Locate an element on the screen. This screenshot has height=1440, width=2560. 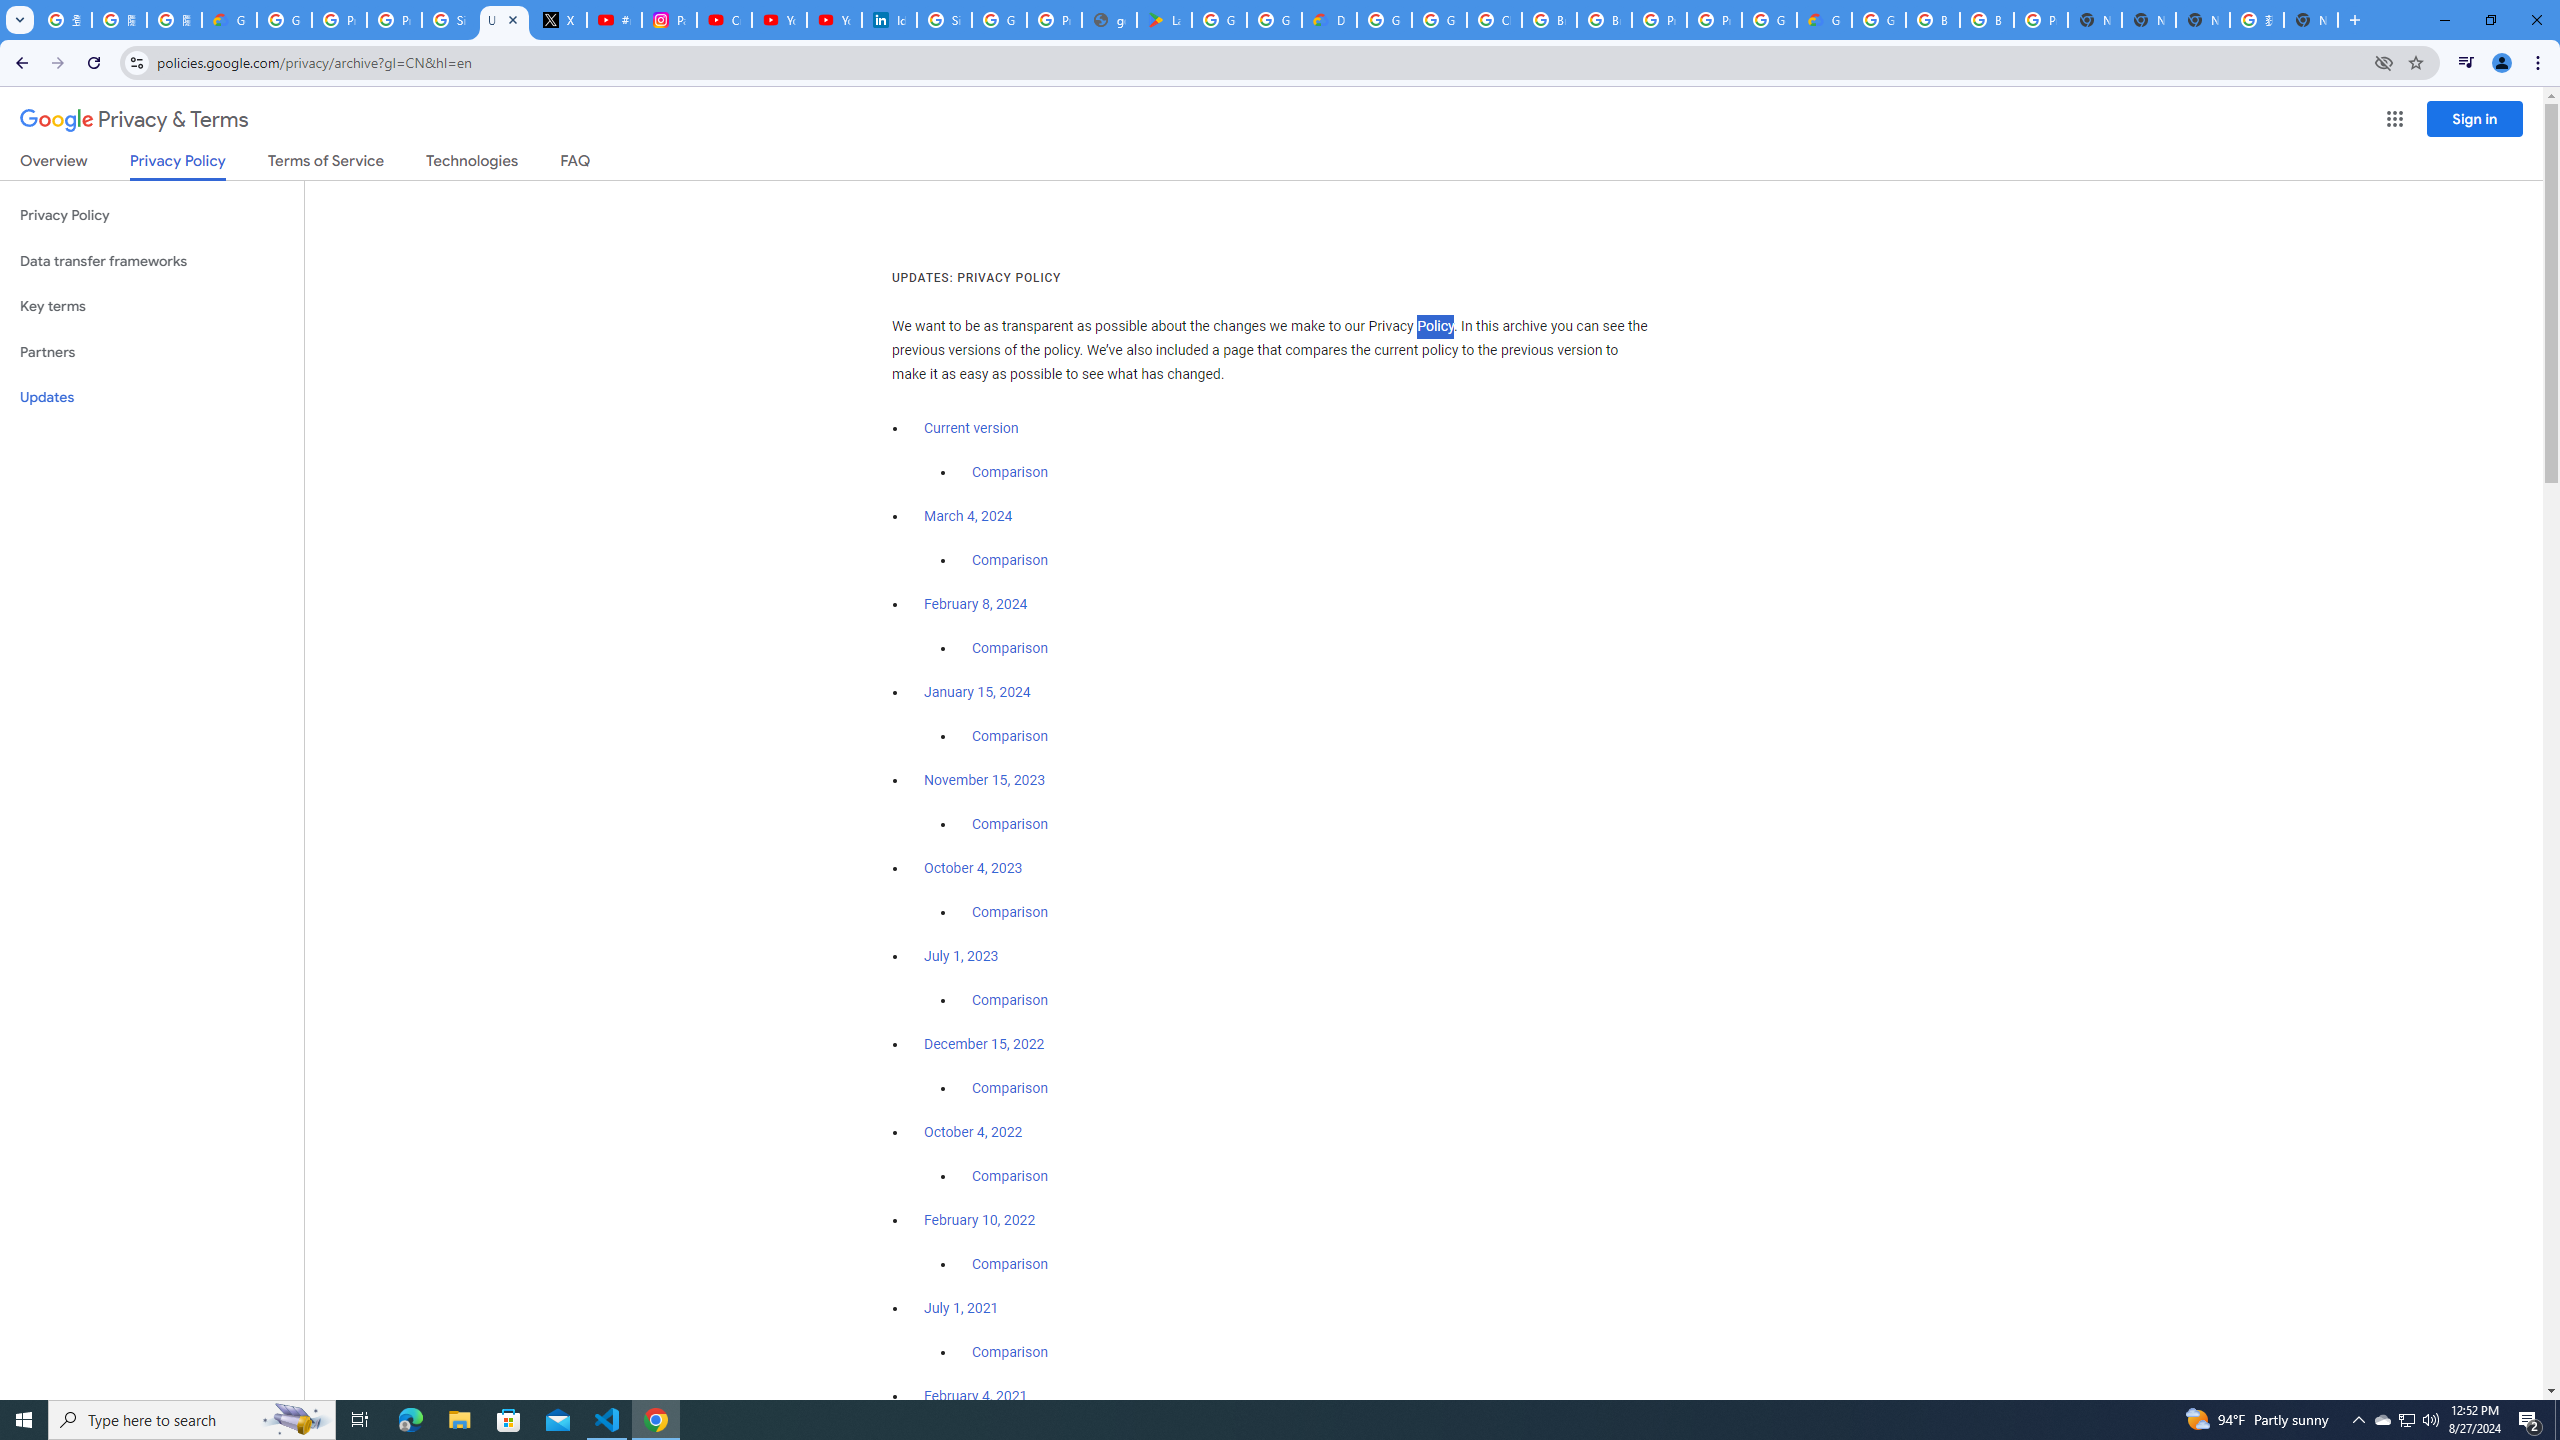
FAQ is located at coordinates (576, 164).